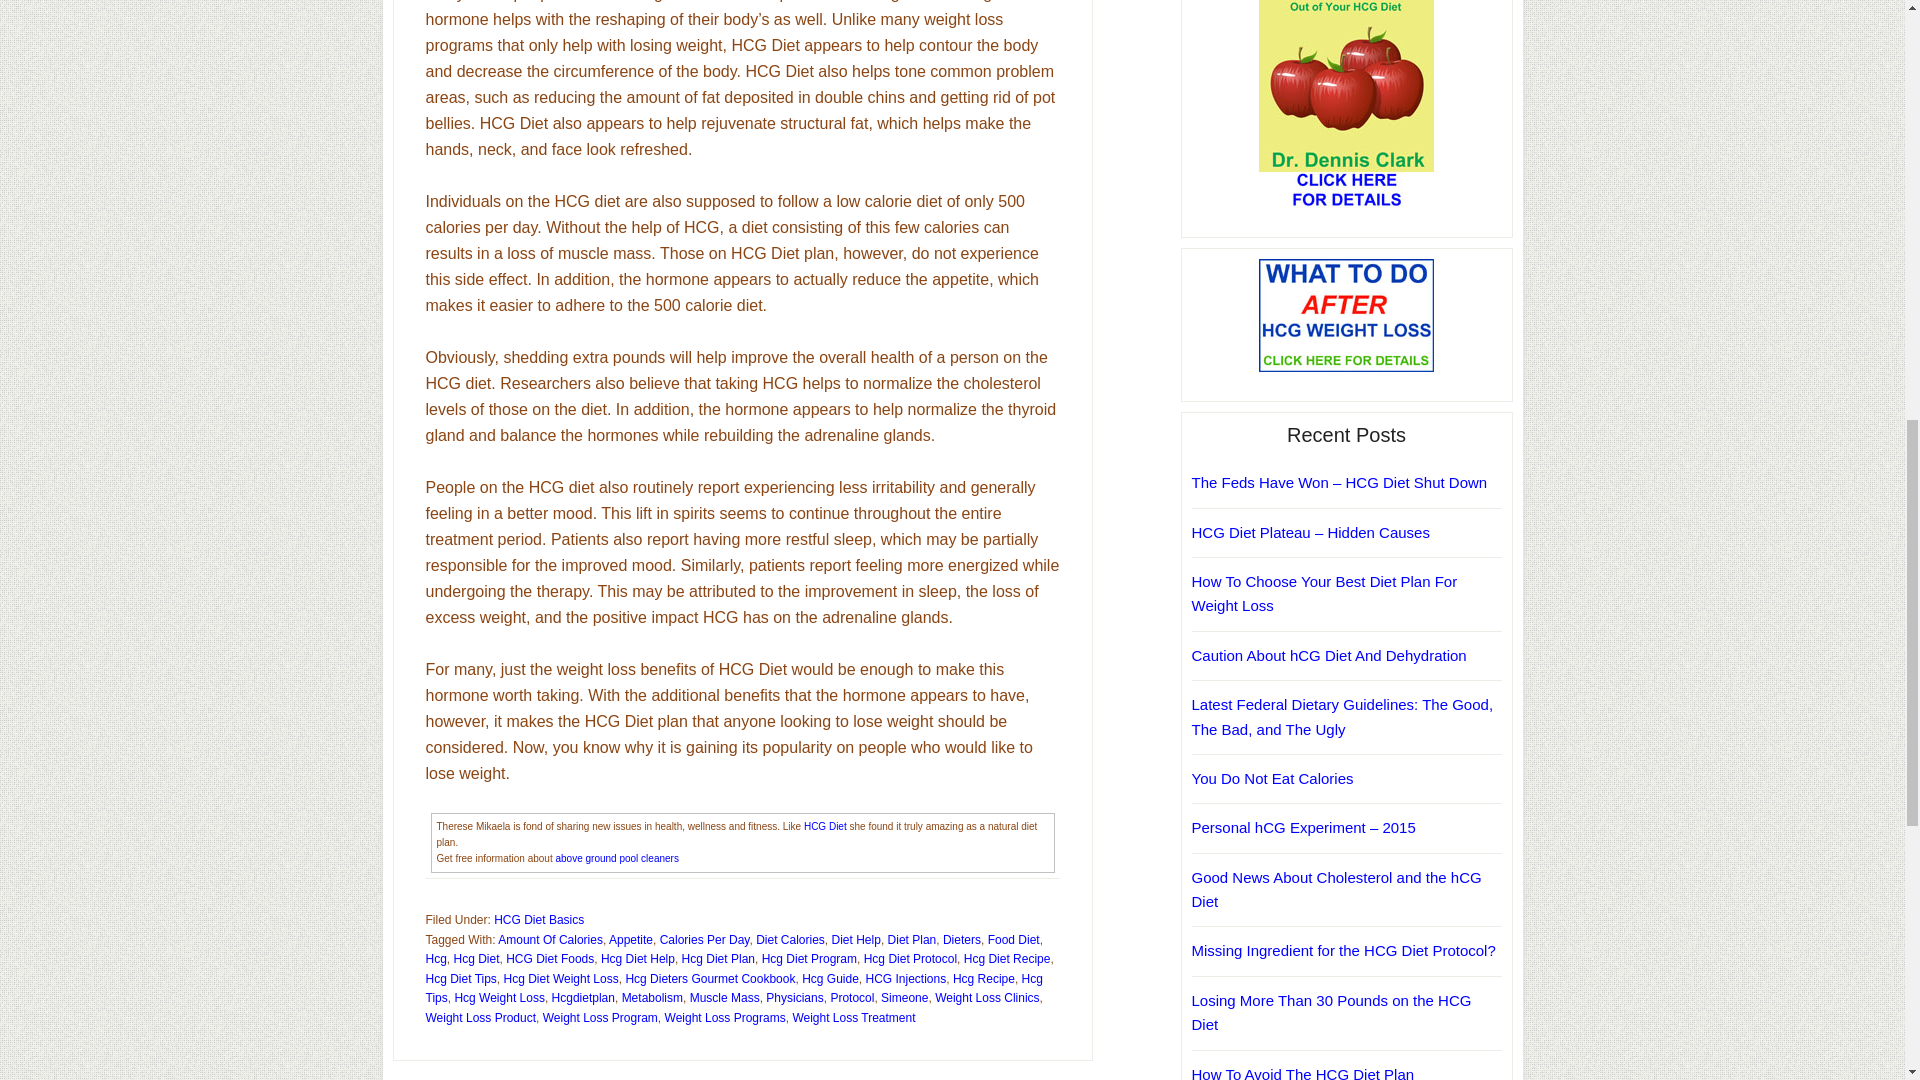 This screenshot has width=1920, height=1080. What do you see at coordinates (538, 919) in the screenshot?
I see `HCG Diet Basics` at bounding box center [538, 919].